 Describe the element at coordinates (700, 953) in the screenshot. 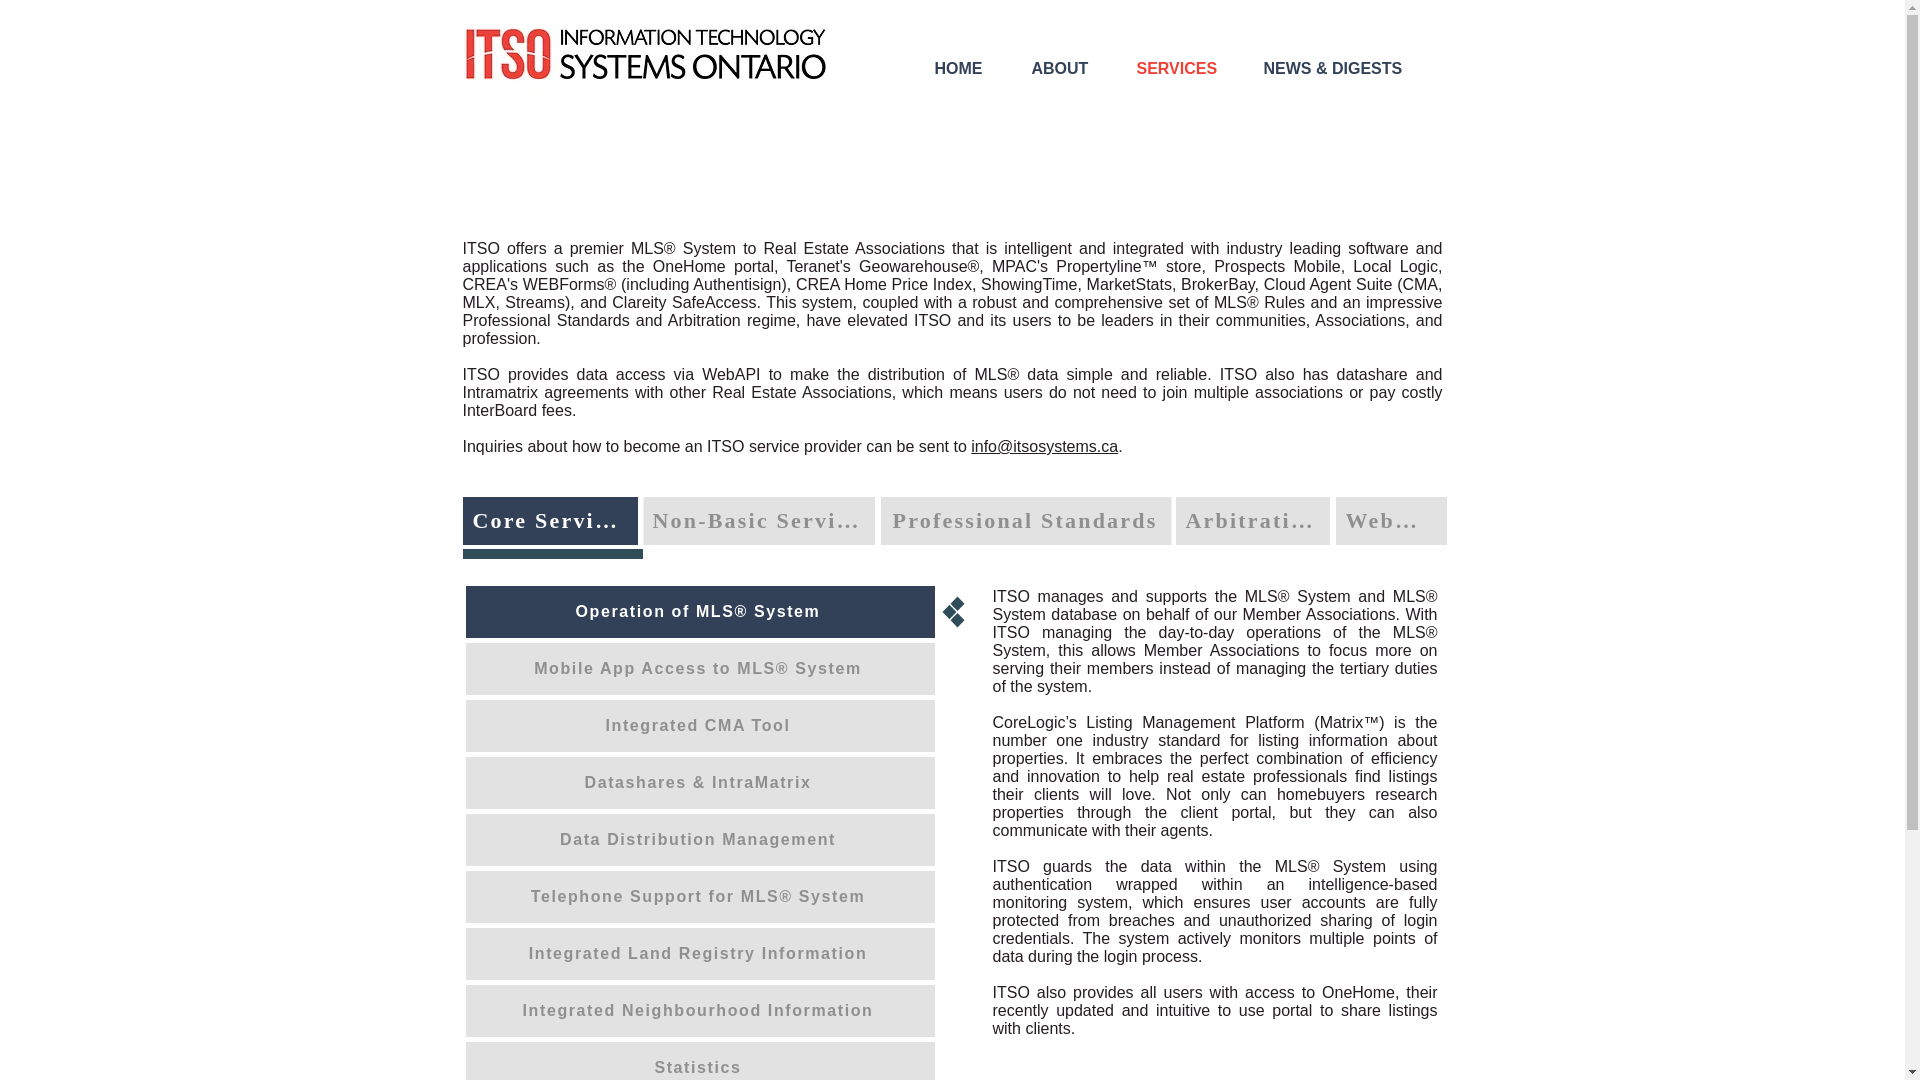

I see `Integrated Land Registry Information` at that location.